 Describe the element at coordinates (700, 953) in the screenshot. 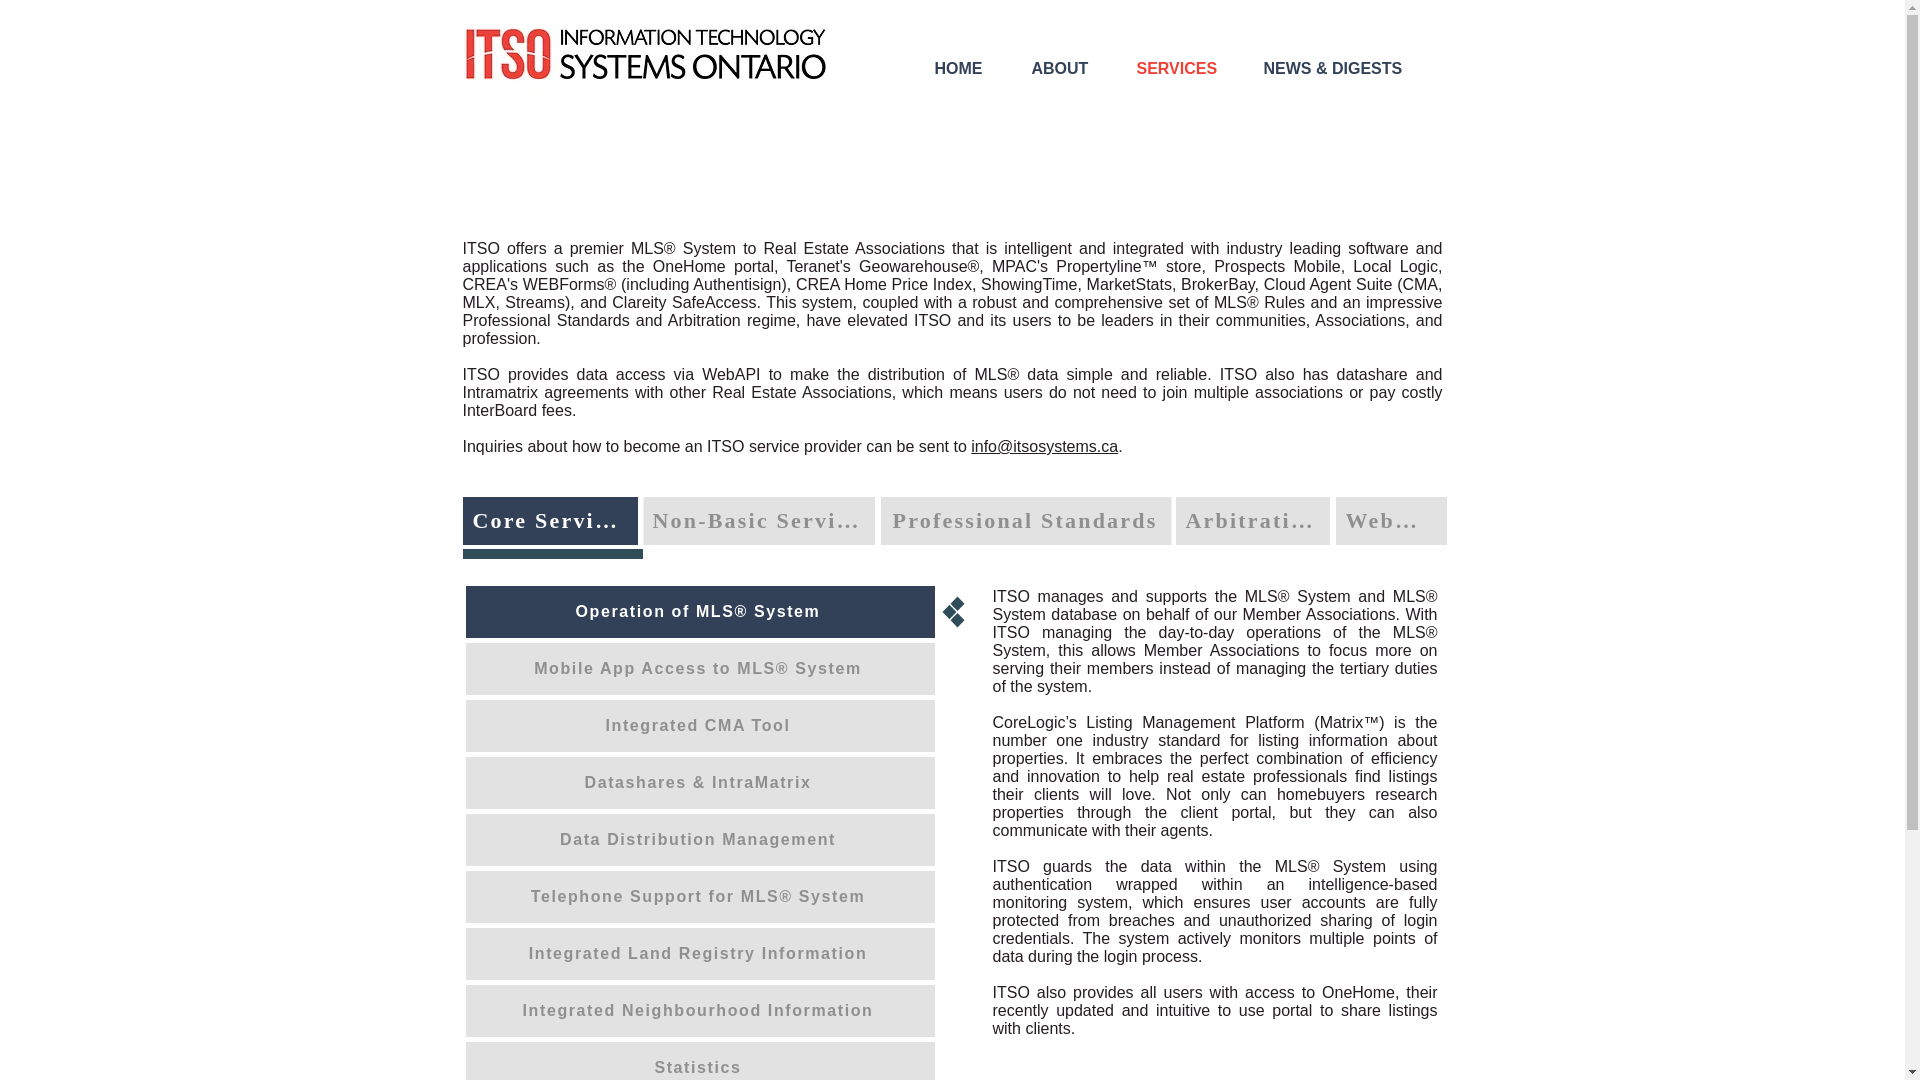

I see `Integrated Land Registry Information` at that location.